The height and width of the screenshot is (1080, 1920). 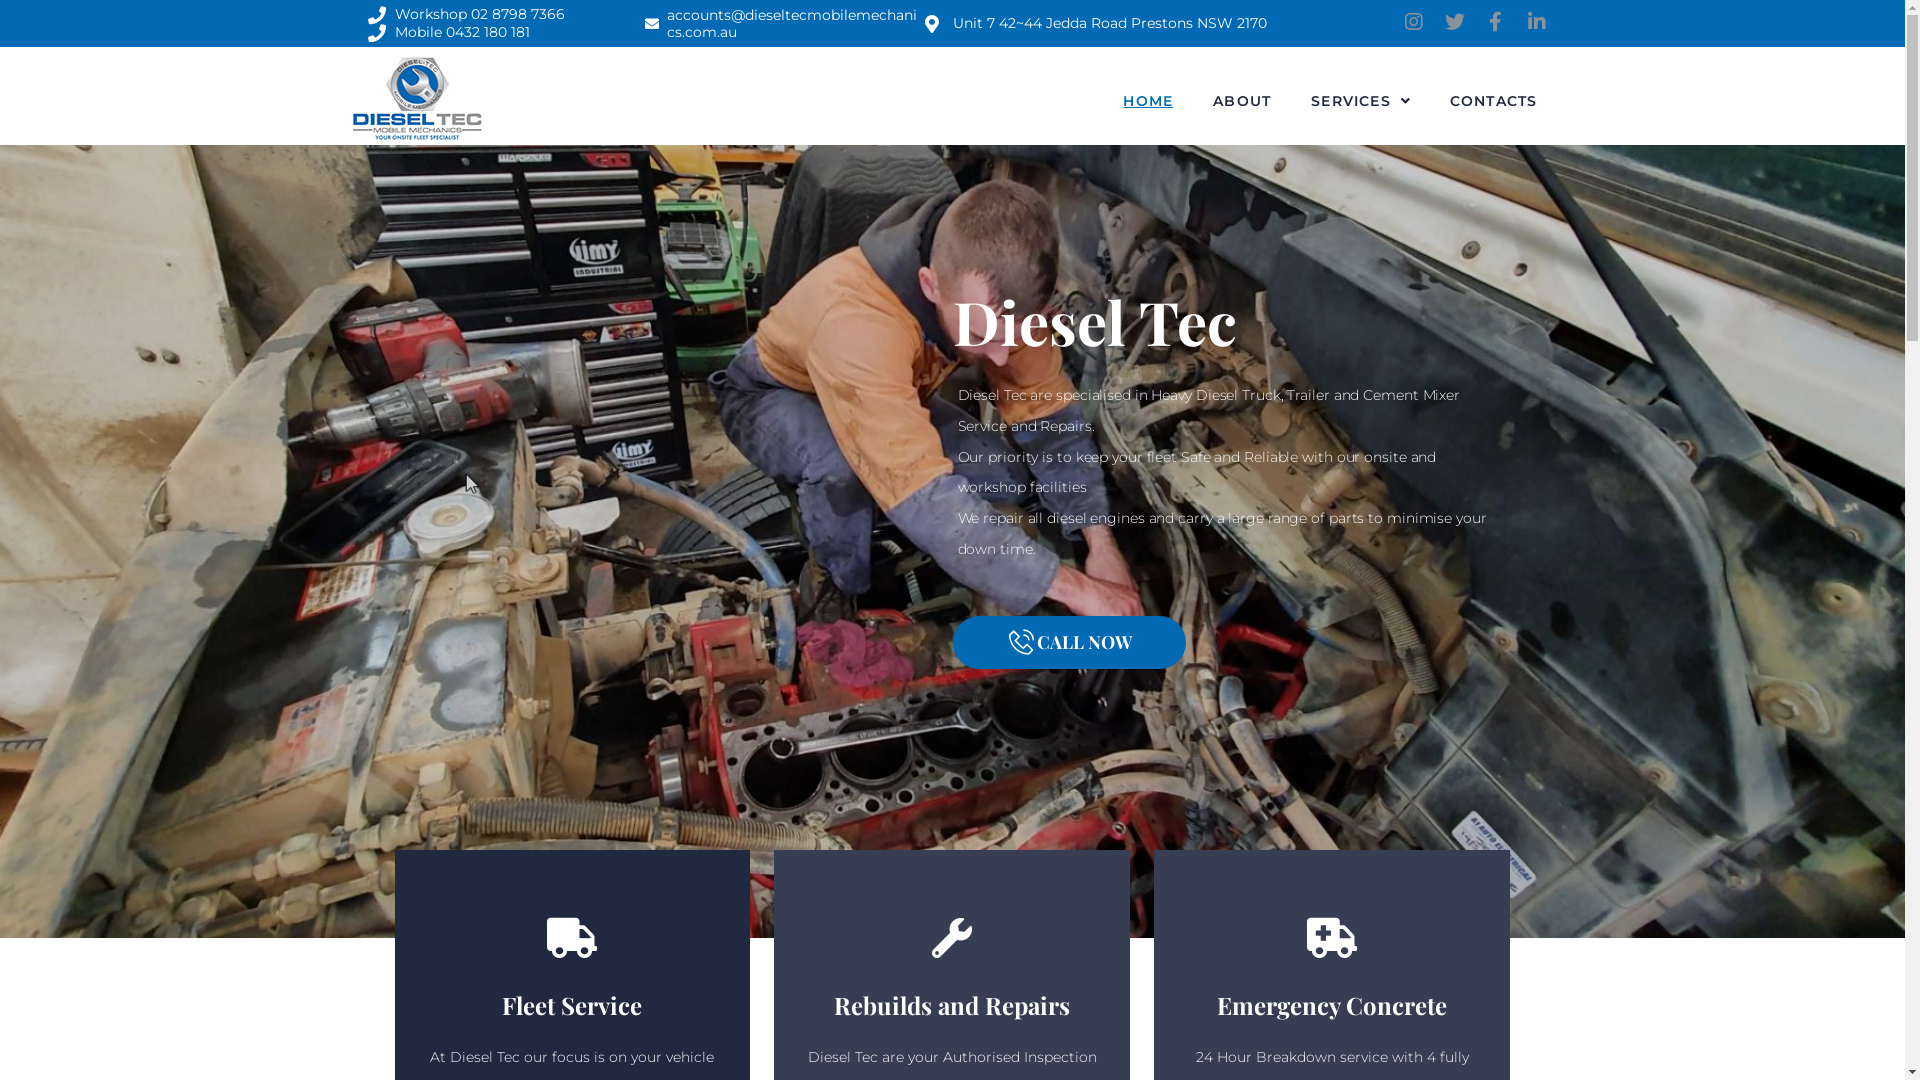 I want to click on Emergency Concrete, so click(x=1332, y=1005).